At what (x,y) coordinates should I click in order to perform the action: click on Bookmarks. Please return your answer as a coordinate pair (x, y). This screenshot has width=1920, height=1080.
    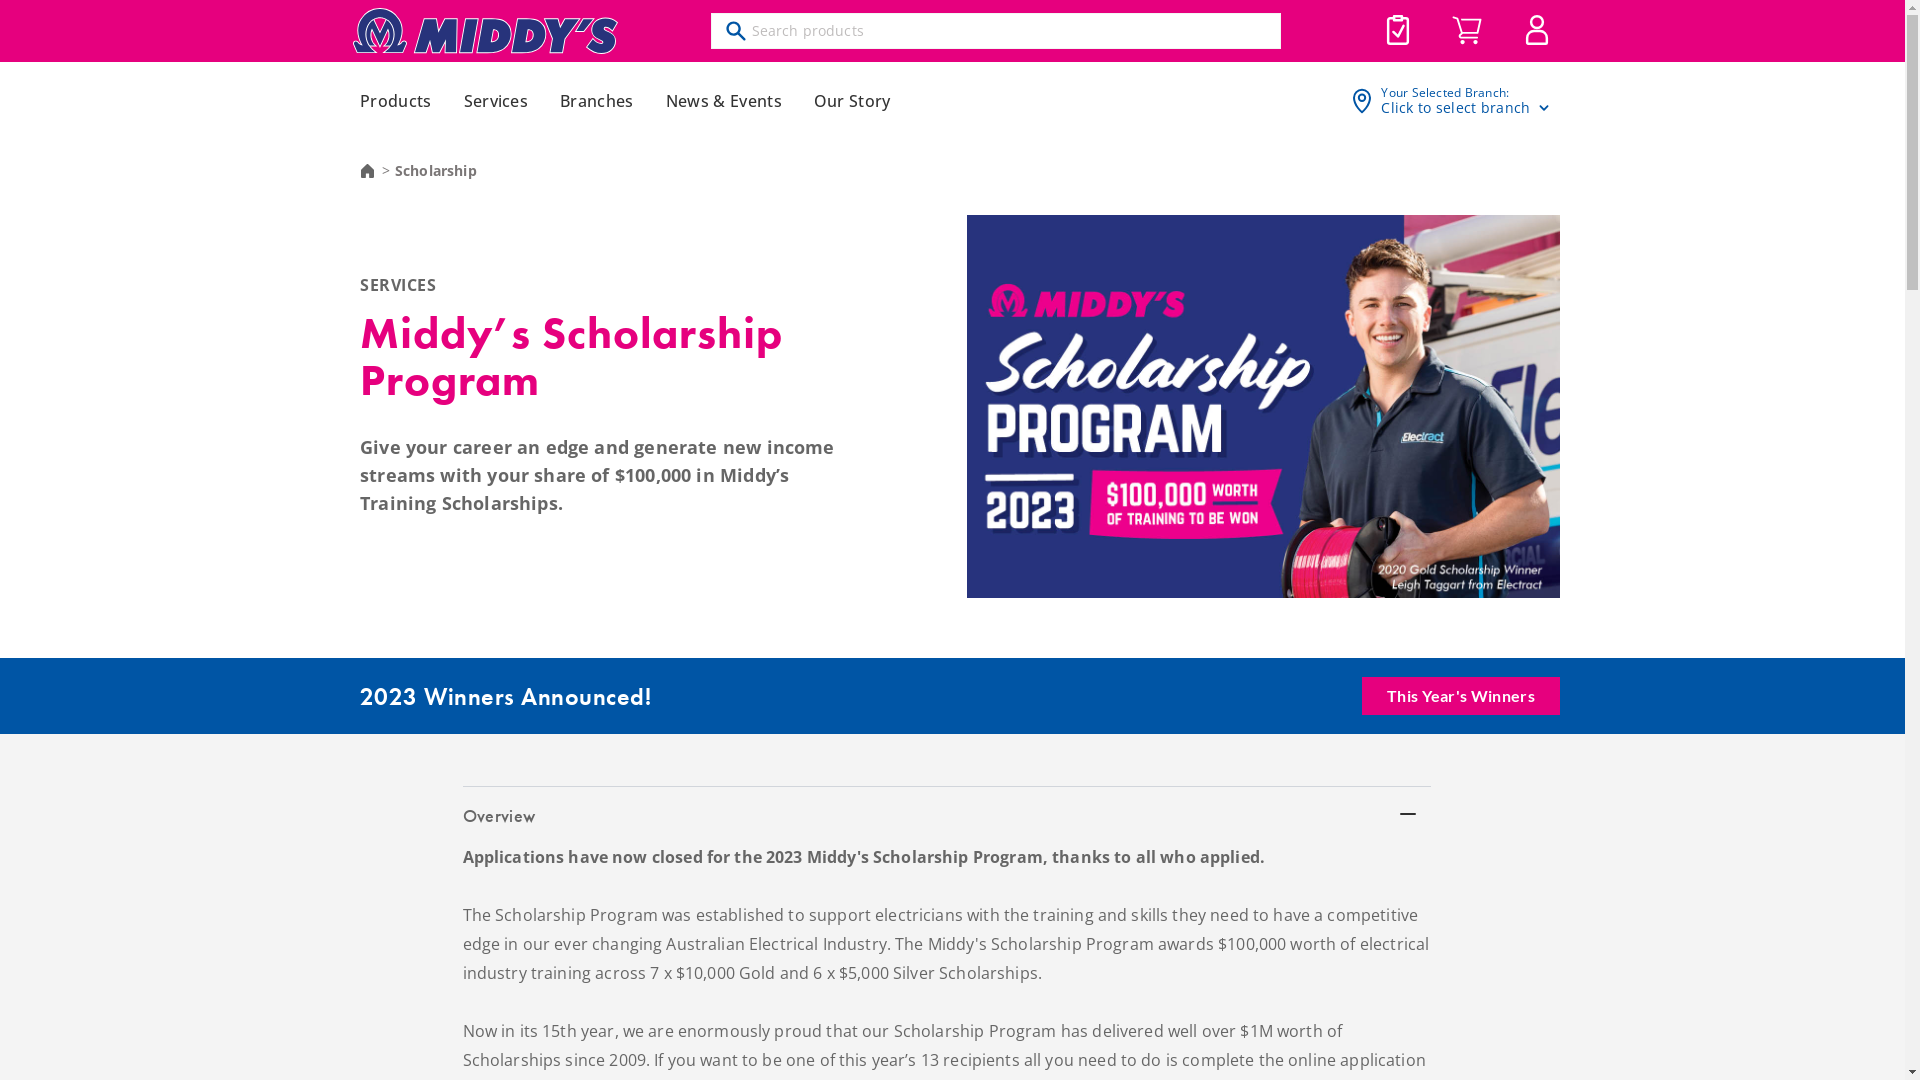
    Looking at the image, I should click on (1398, 30).